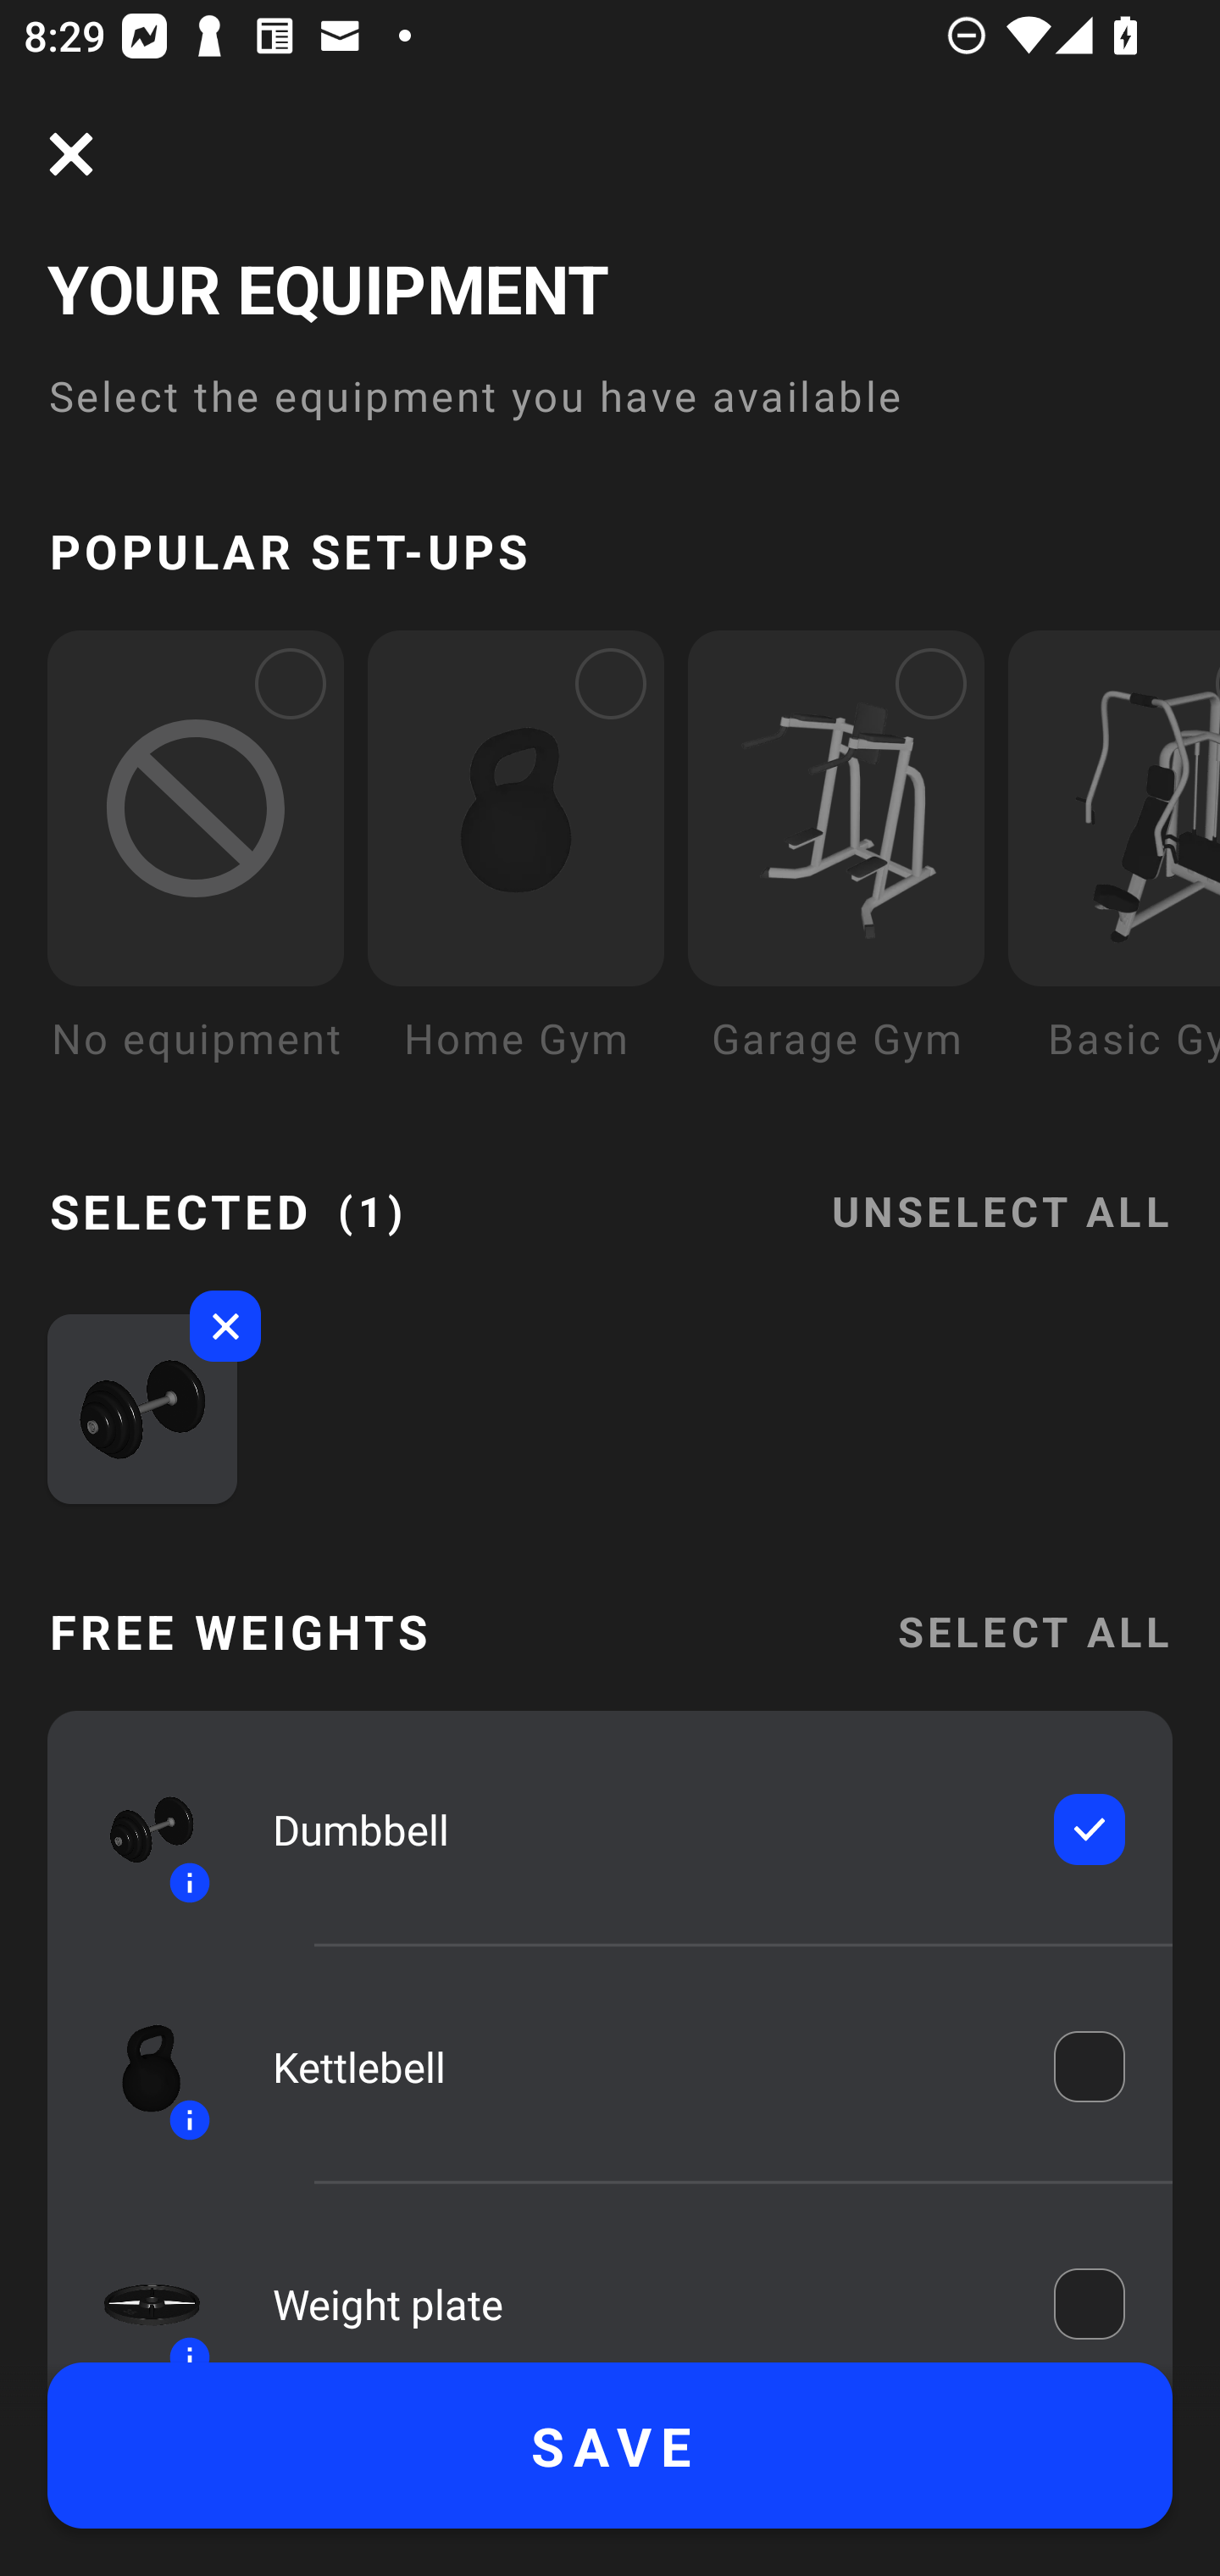  Describe the element at coordinates (640, 1830) in the screenshot. I see `Dumbbell` at that location.